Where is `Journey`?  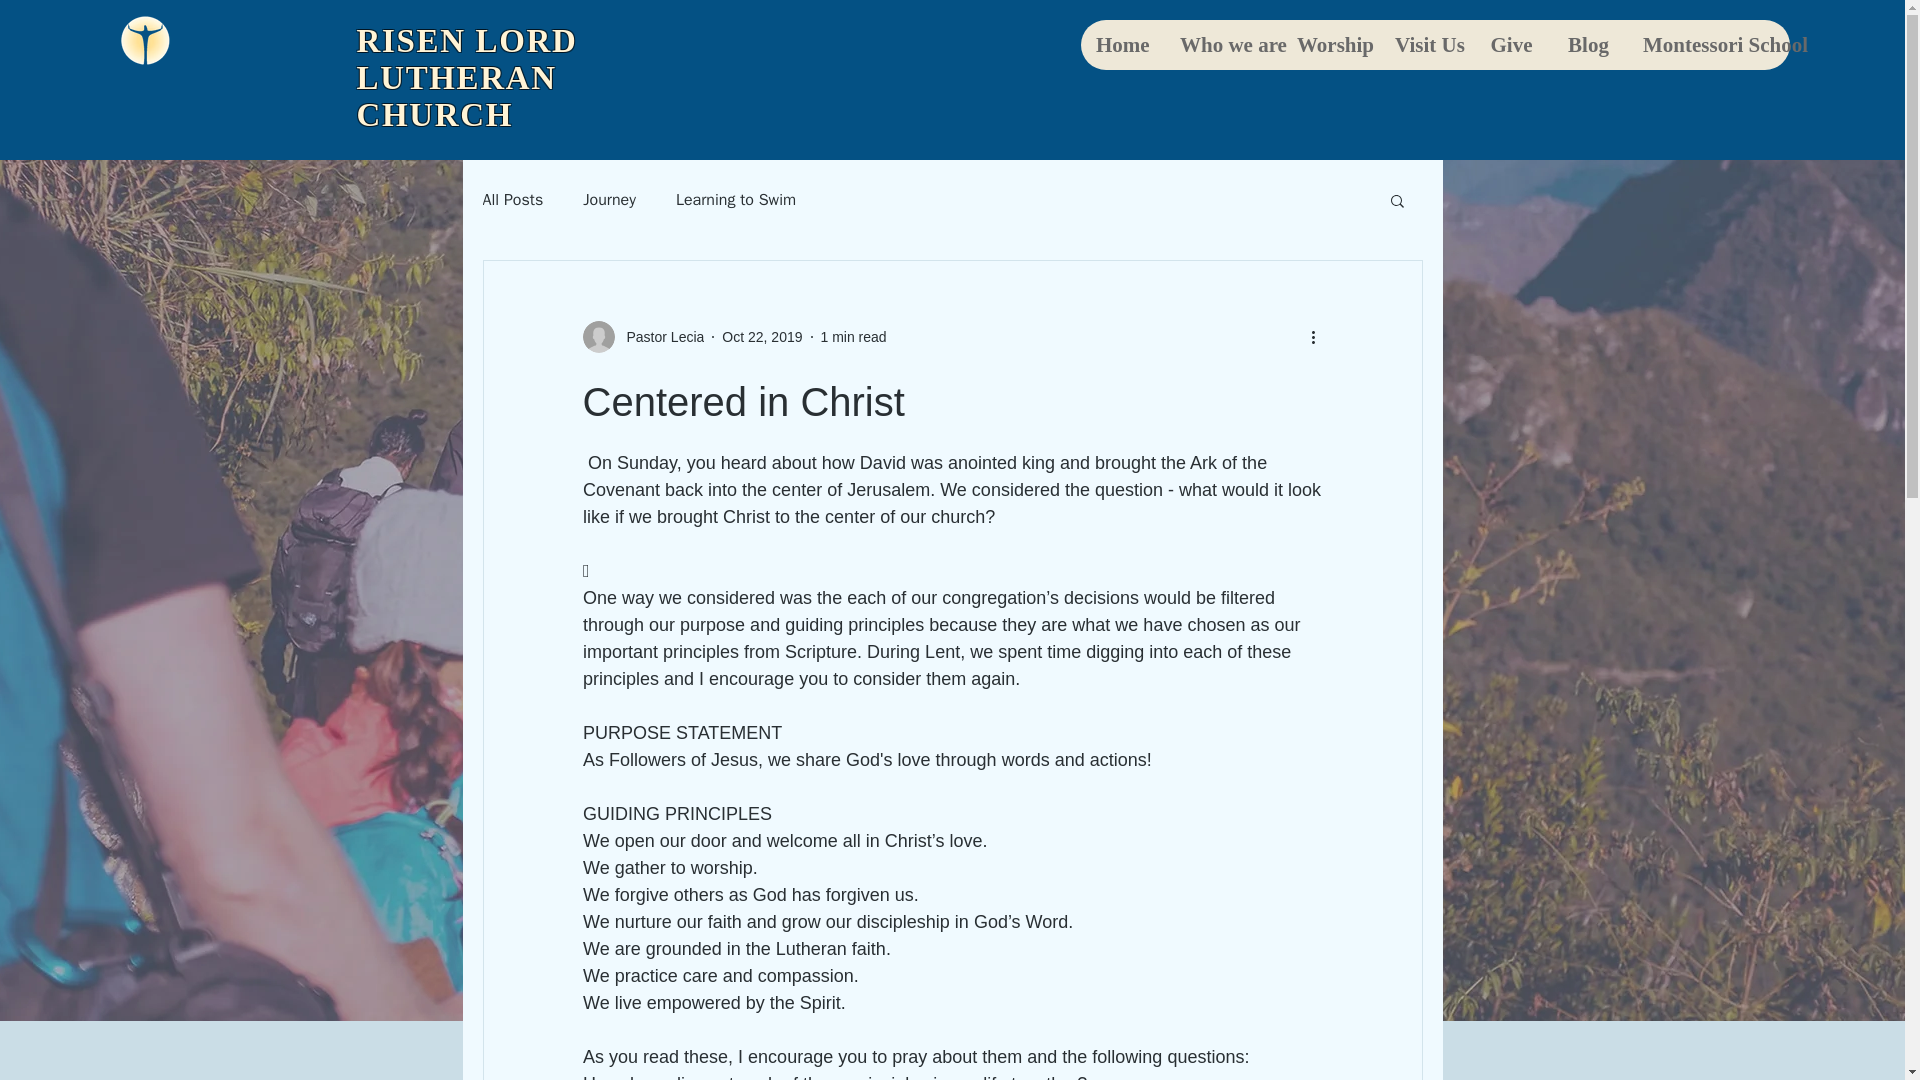 Journey is located at coordinates (609, 200).